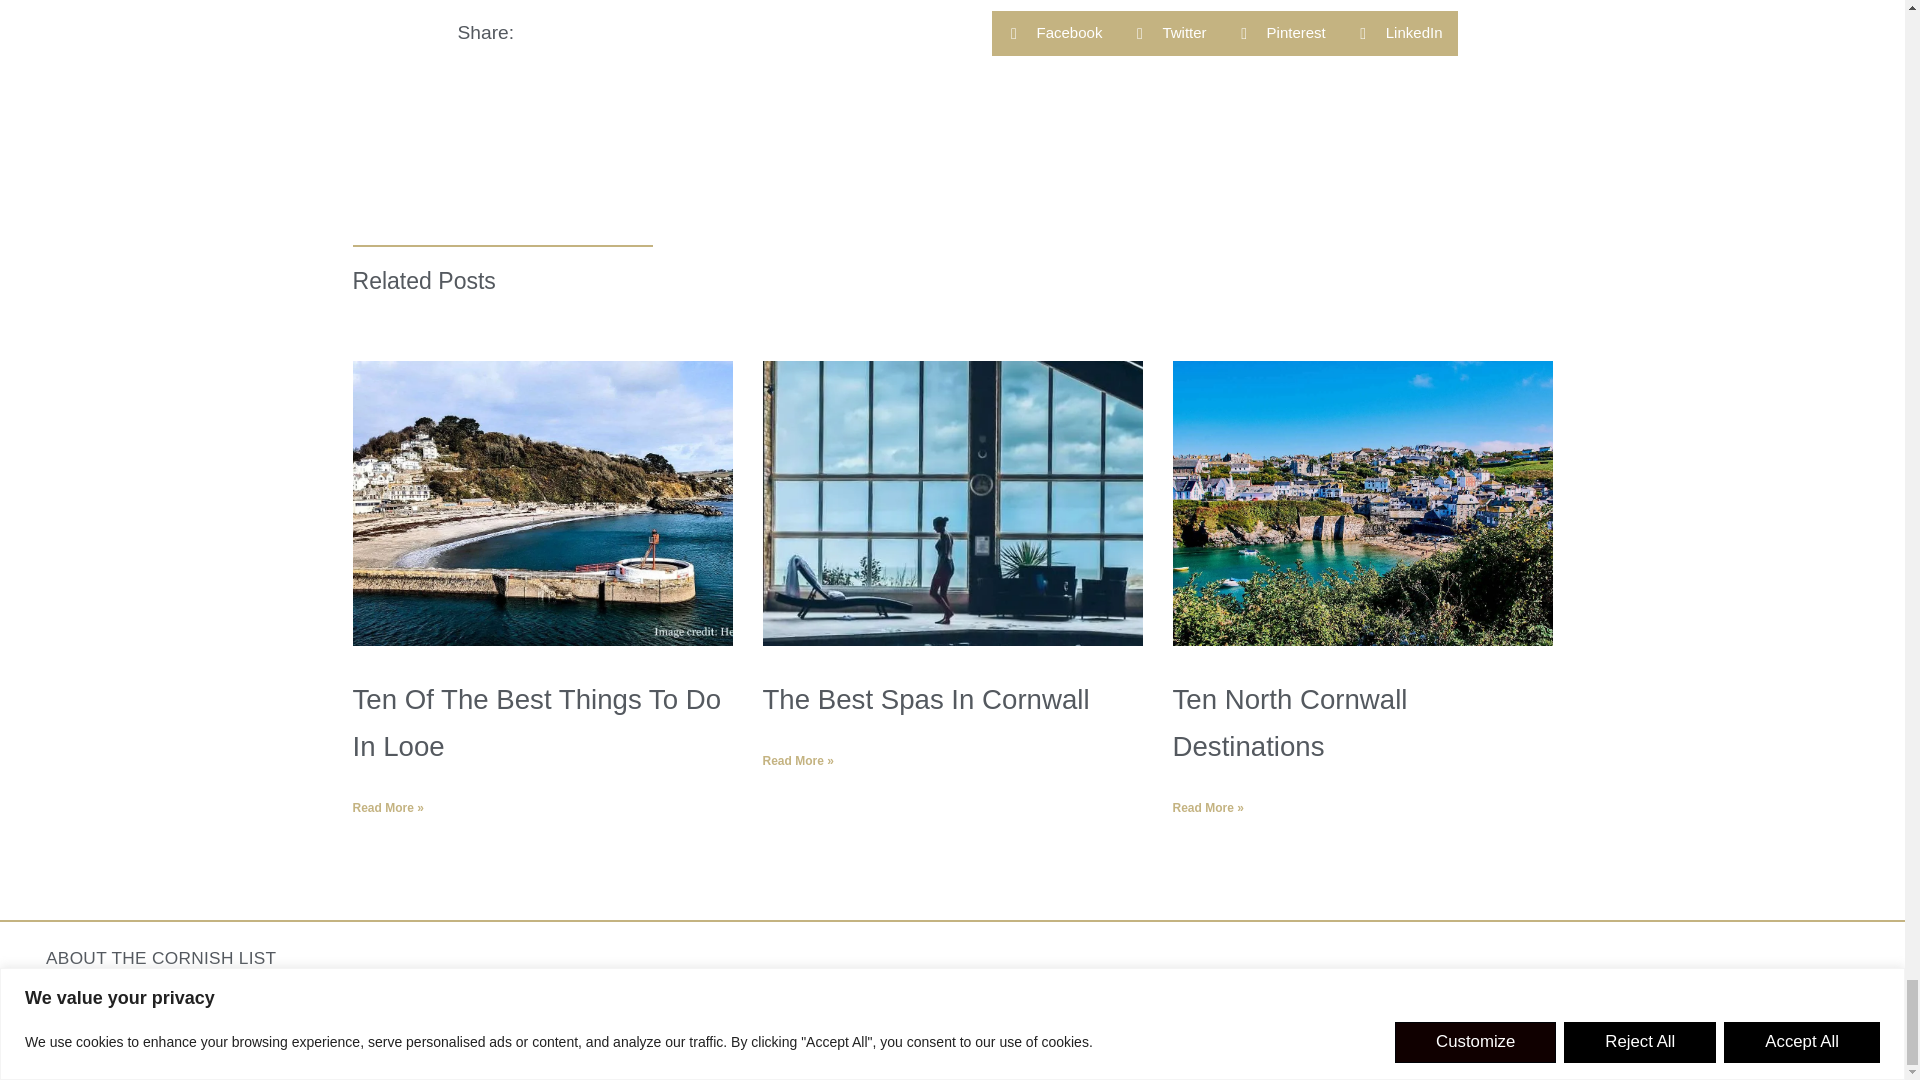  I want to click on Ten Of The Best Things To Do In Looe, so click(536, 722).